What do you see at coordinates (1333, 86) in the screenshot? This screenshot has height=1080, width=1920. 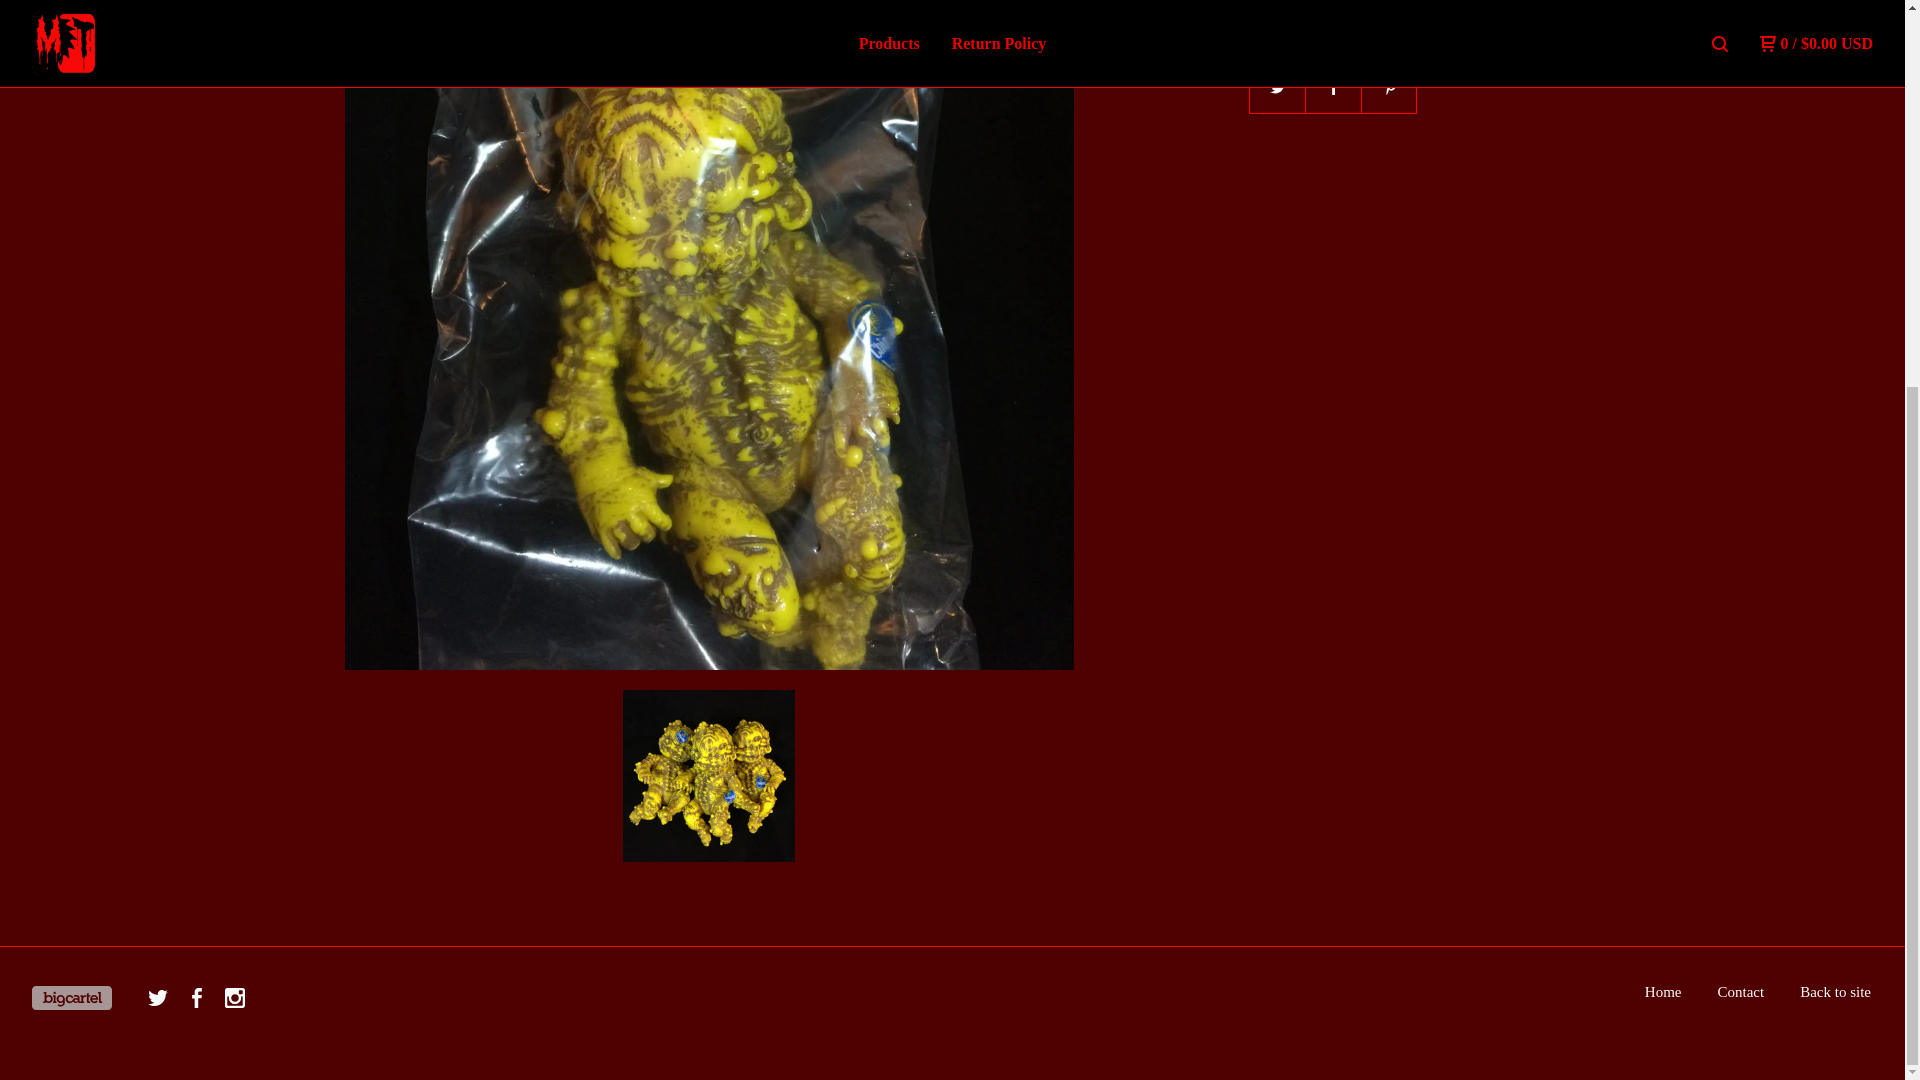 I see `Share on Facebook` at bounding box center [1333, 86].